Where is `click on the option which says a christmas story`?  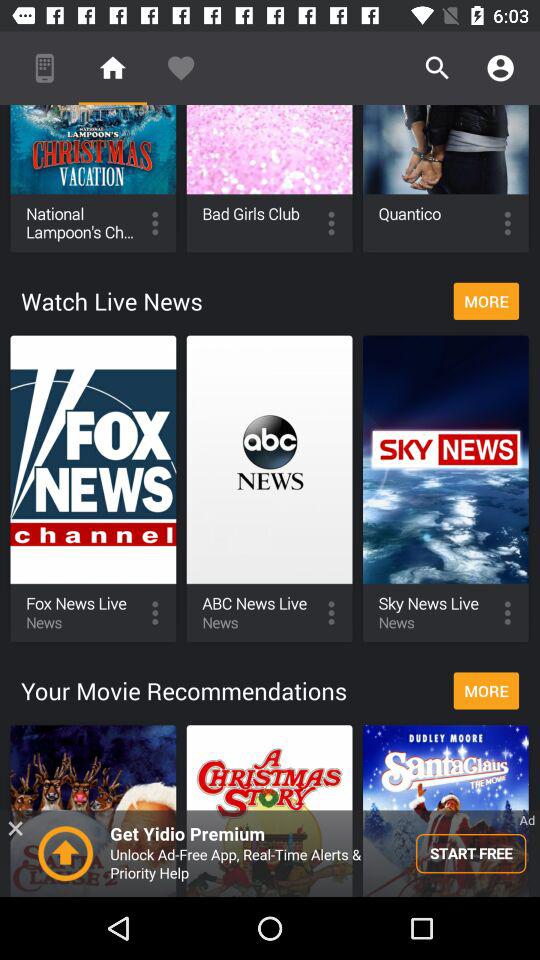 click on the option which says a christmas story is located at coordinates (270, 810).